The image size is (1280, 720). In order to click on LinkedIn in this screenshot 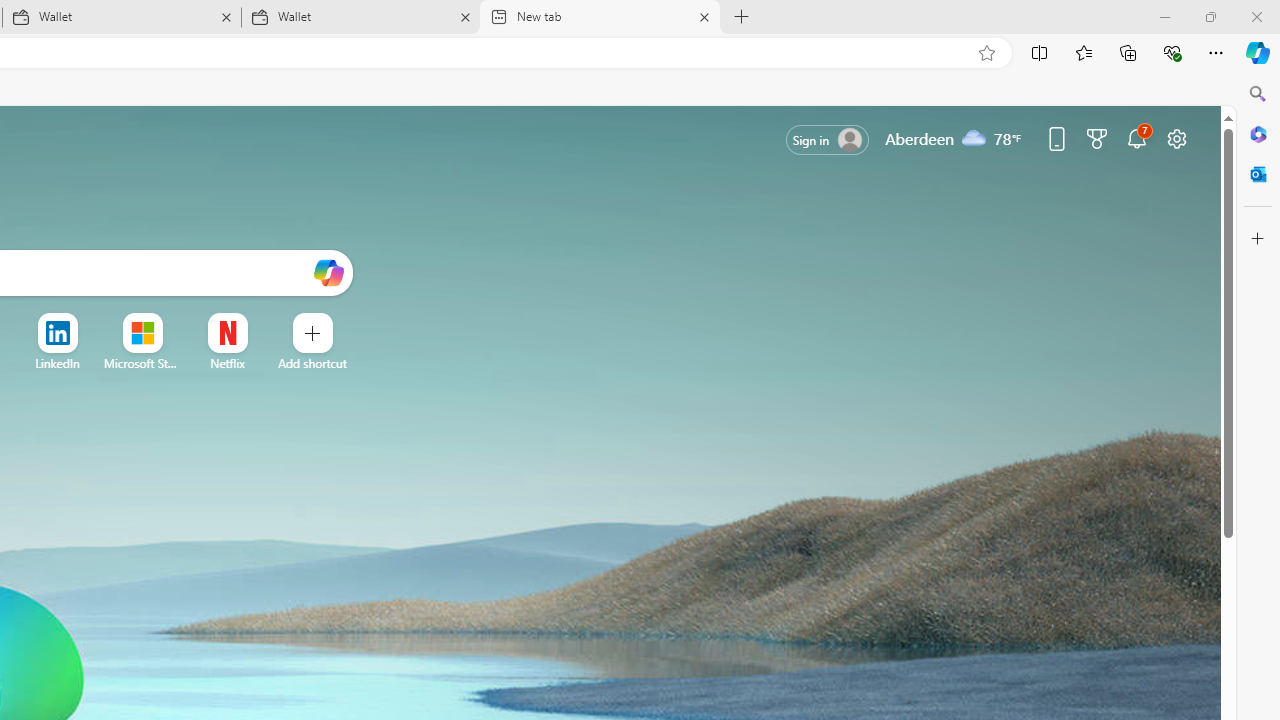, I will do `click(56, 363)`.